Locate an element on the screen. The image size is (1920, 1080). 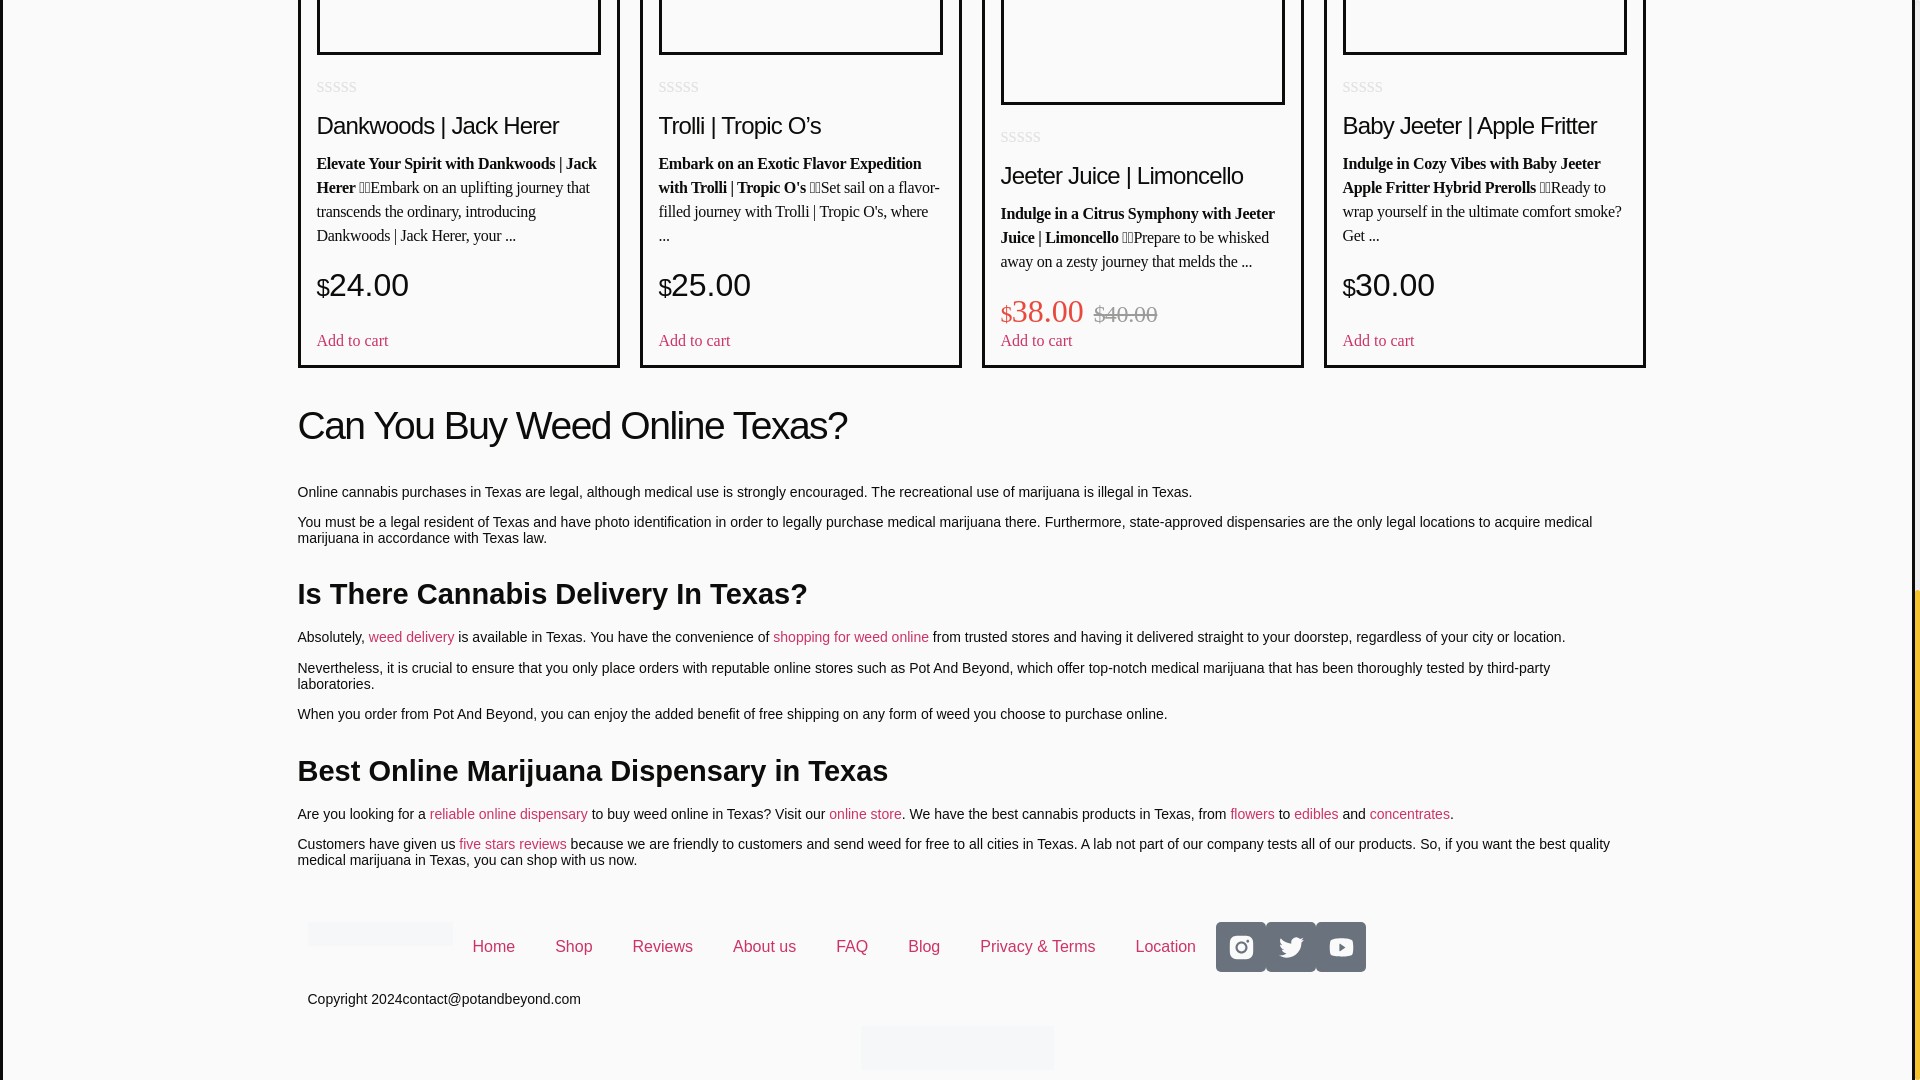
reliable online dispensary is located at coordinates (508, 813).